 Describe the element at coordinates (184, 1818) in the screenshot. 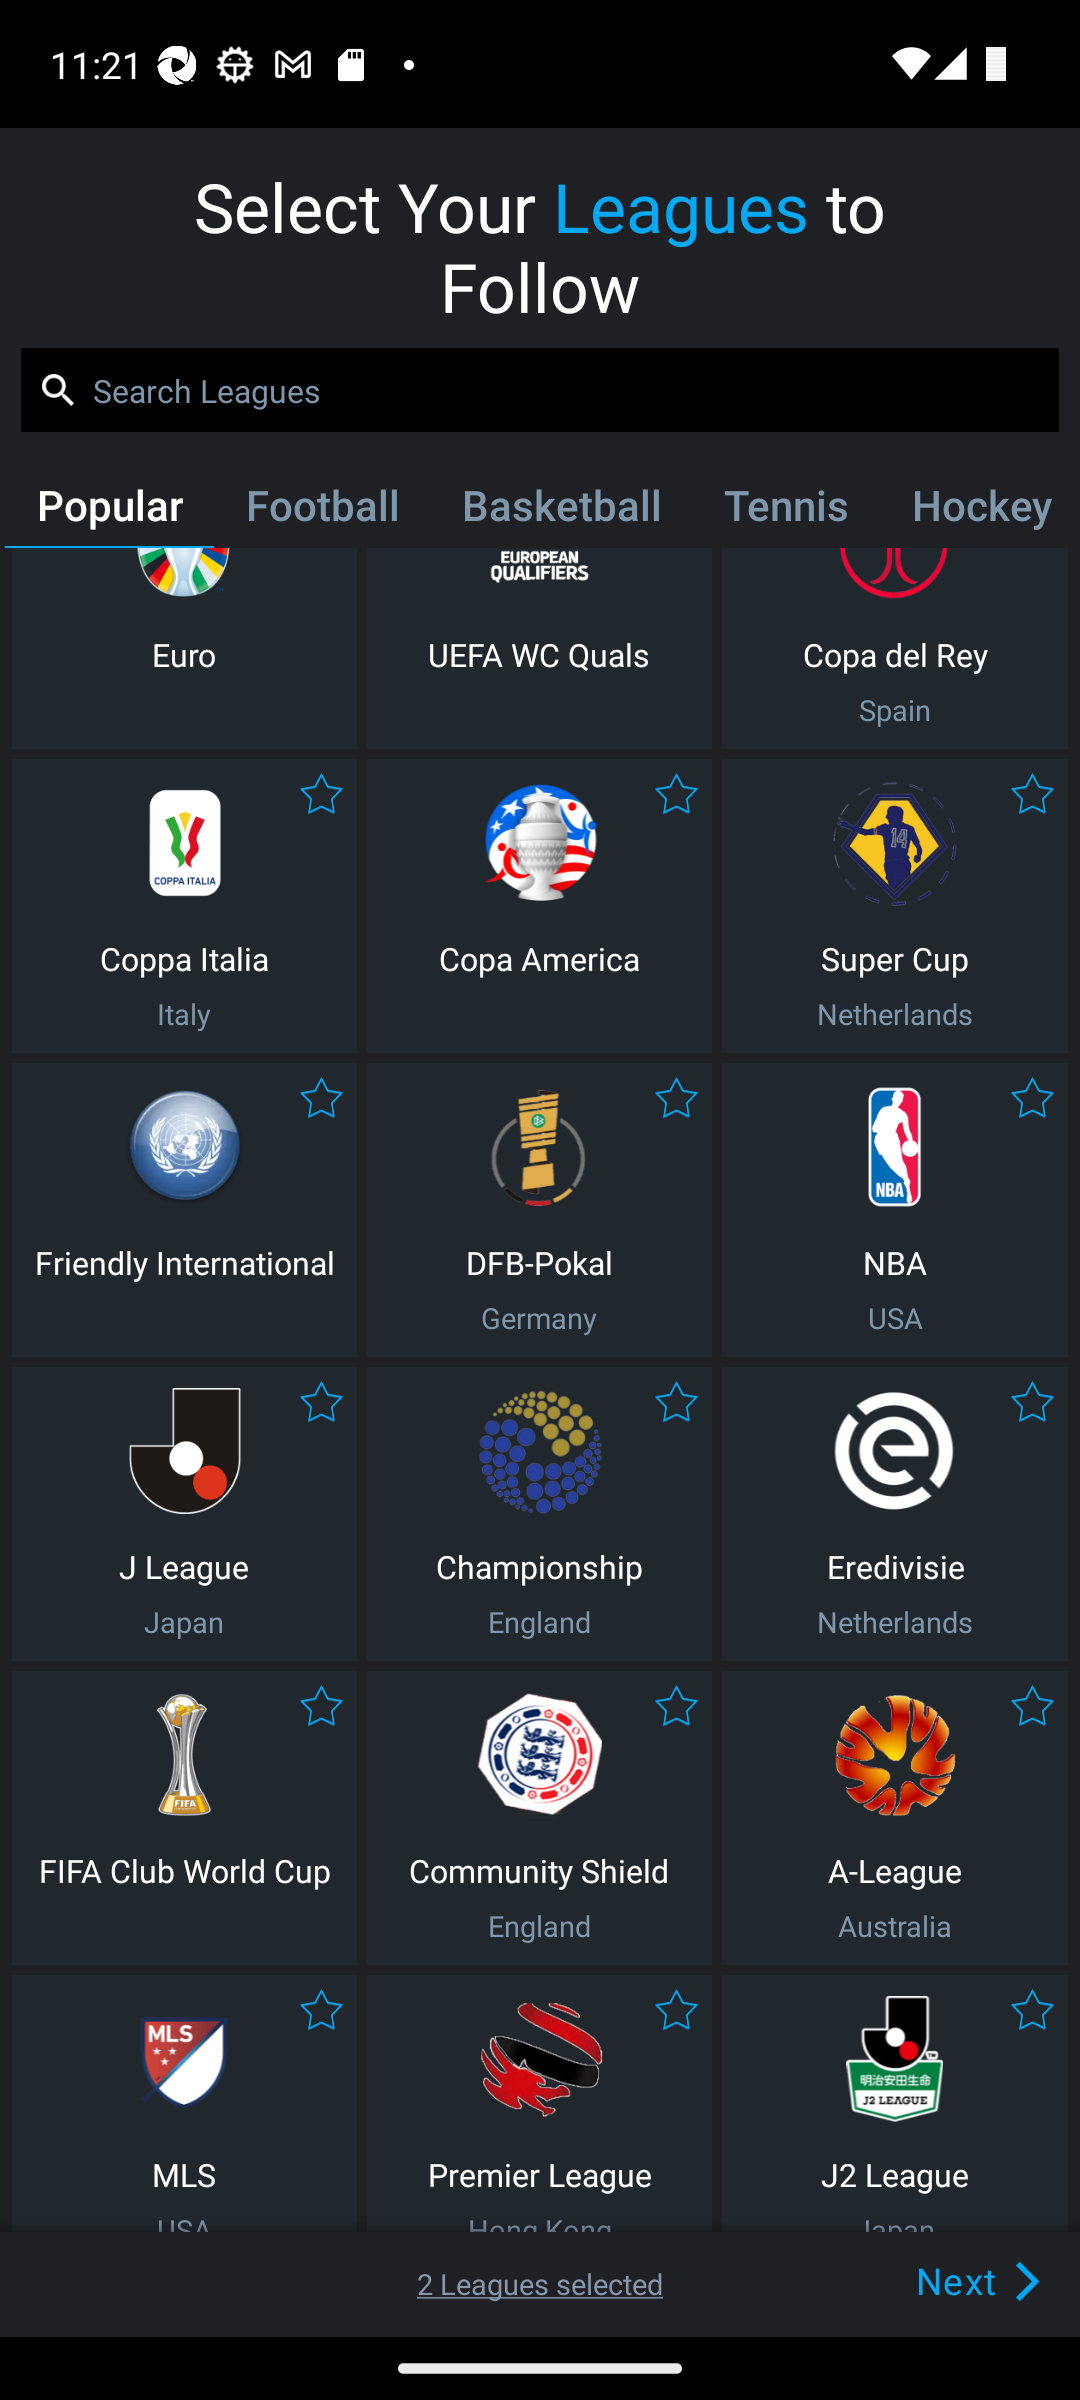

I see `FIFA Club World Cup` at that location.